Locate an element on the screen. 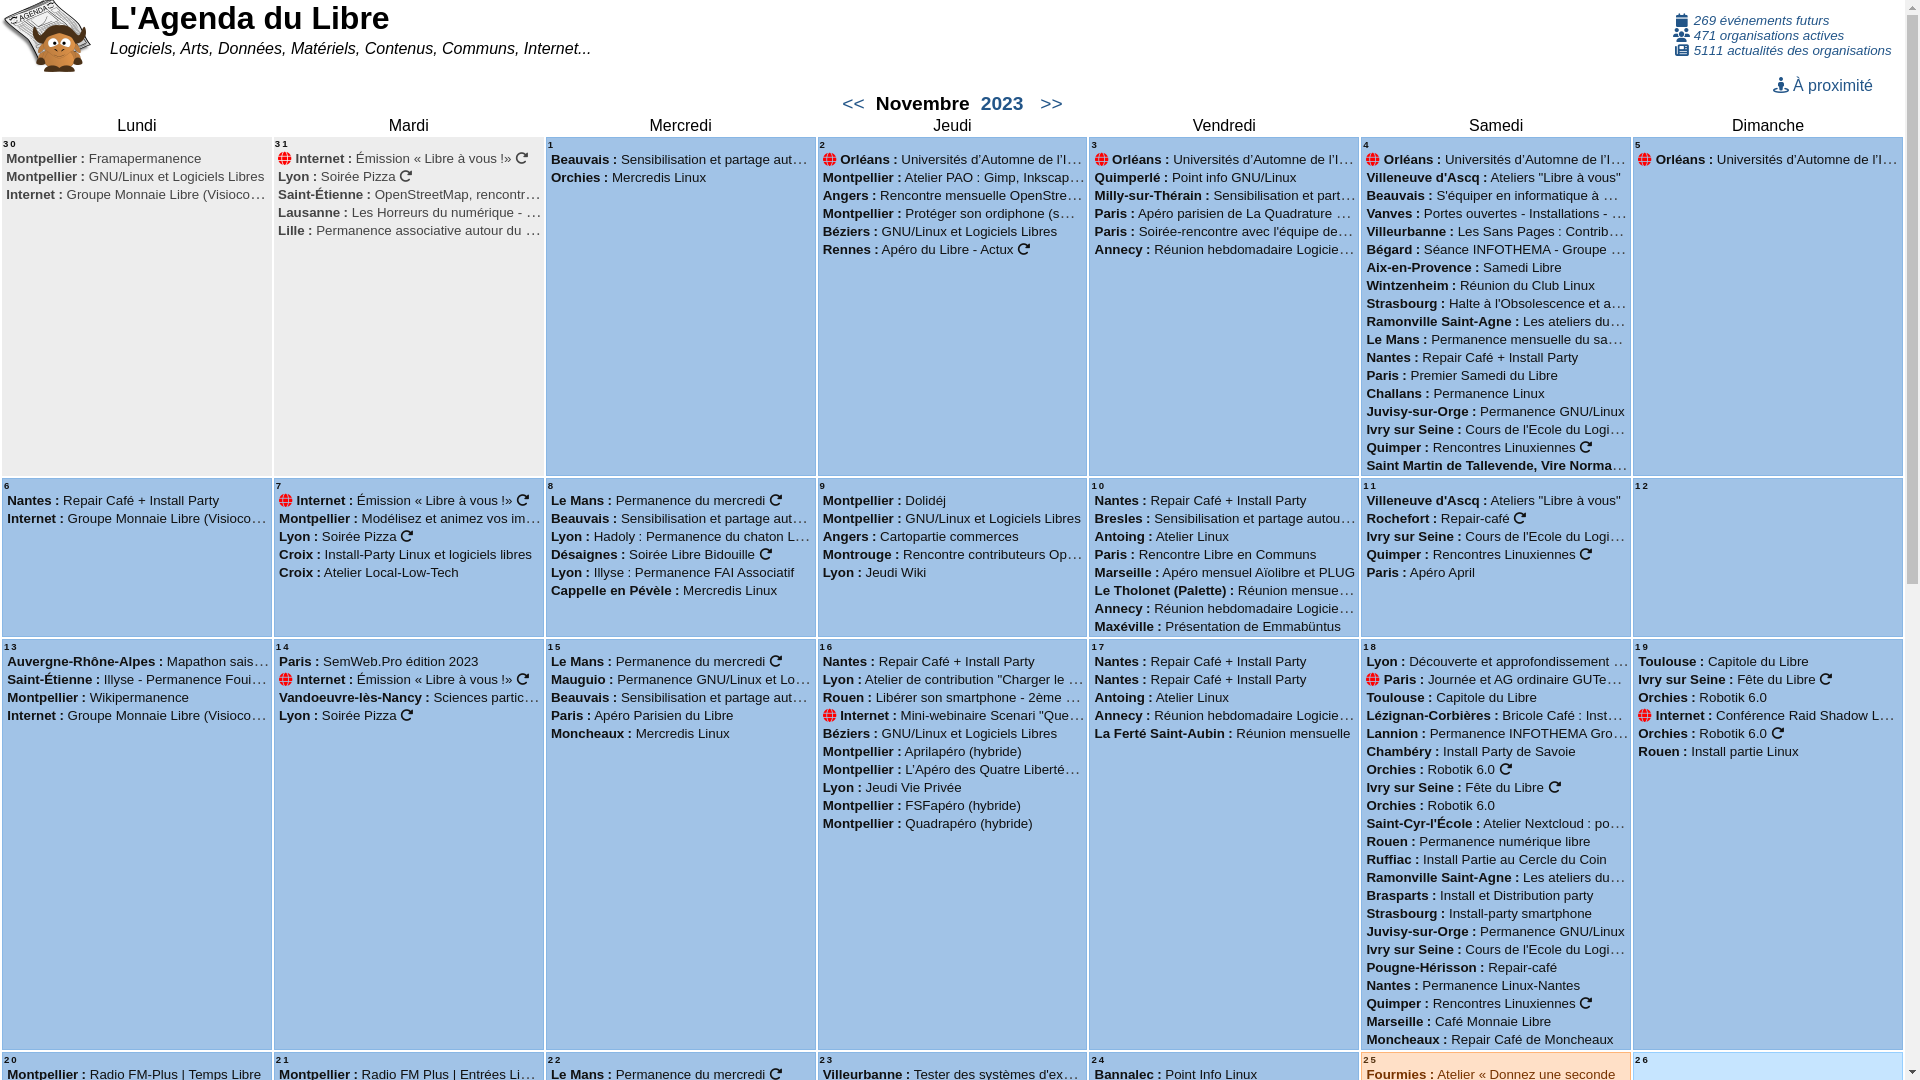 The width and height of the screenshot is (1920, 1080). Mauguio Permanence GNU/Linux et Logiciels Libres is located at coordinates (712, 680).